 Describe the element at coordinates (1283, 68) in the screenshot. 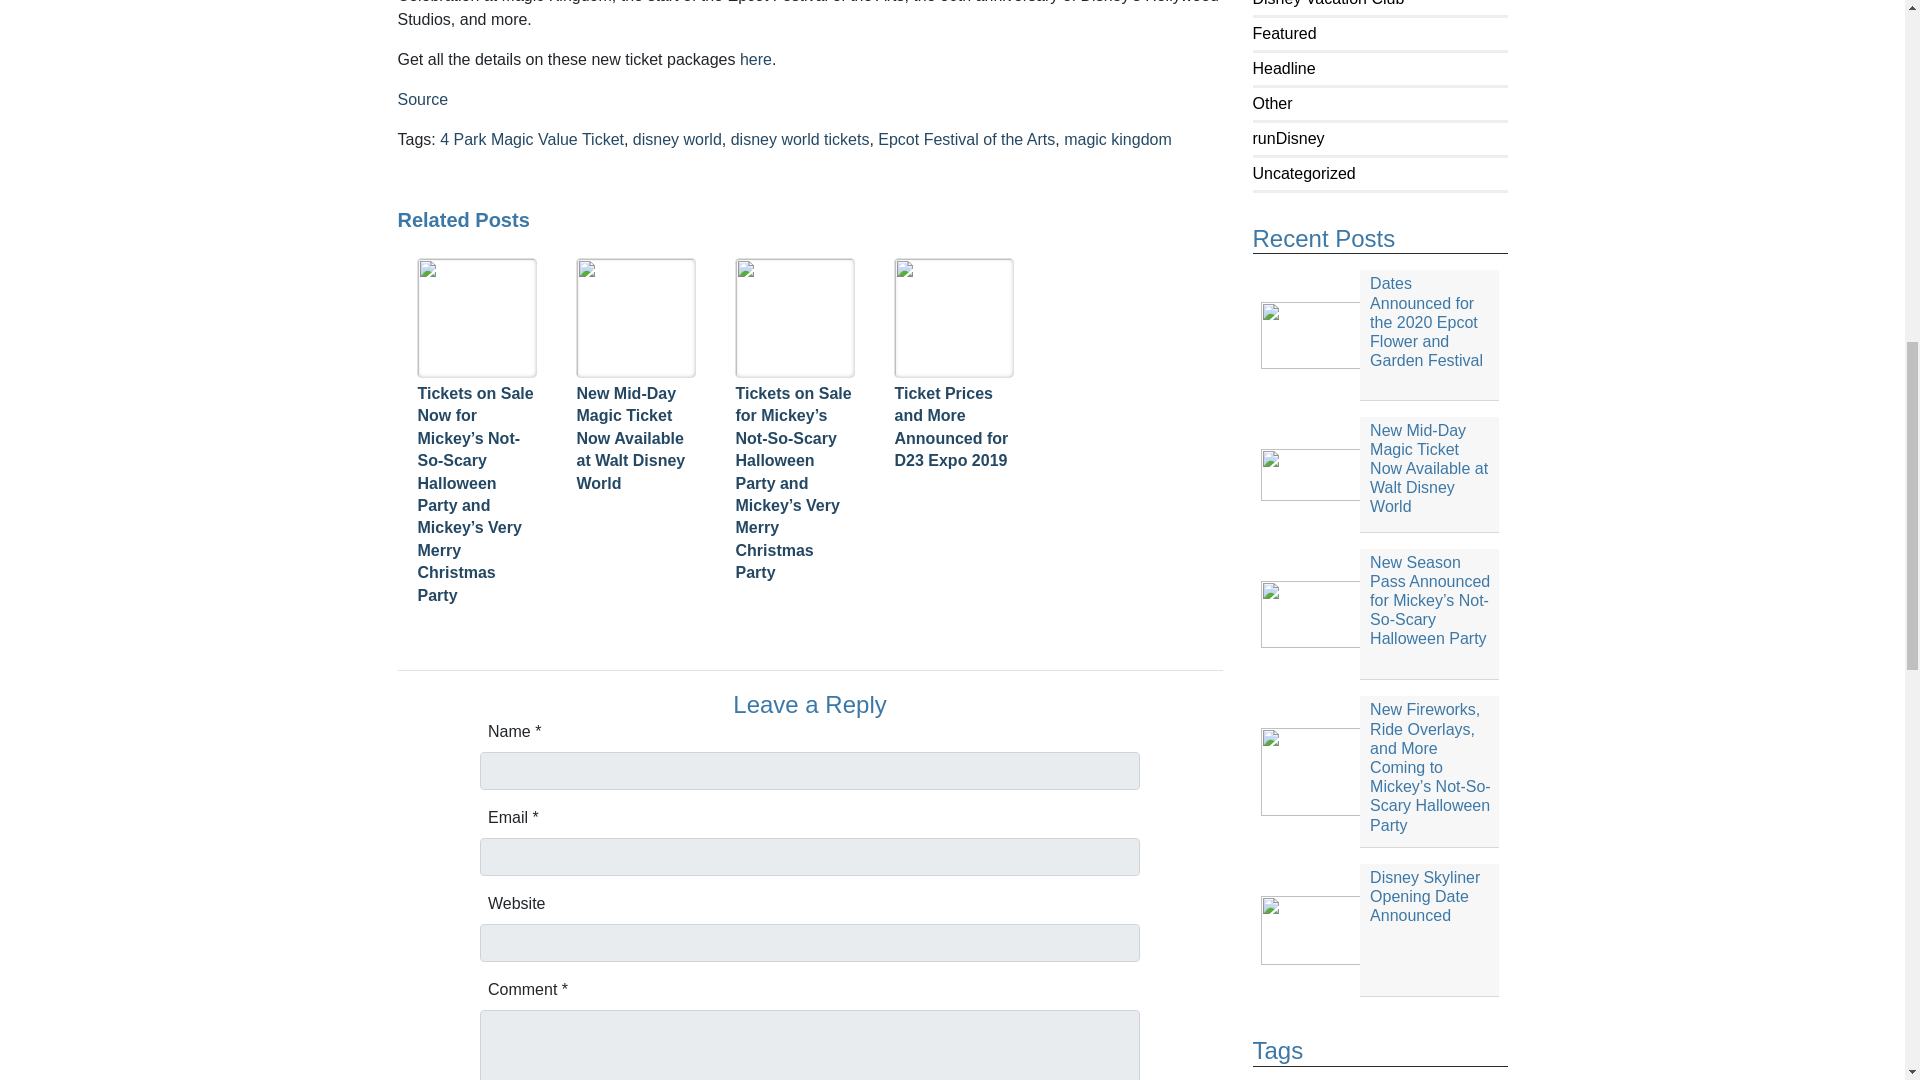

I see `Headline` at that location.